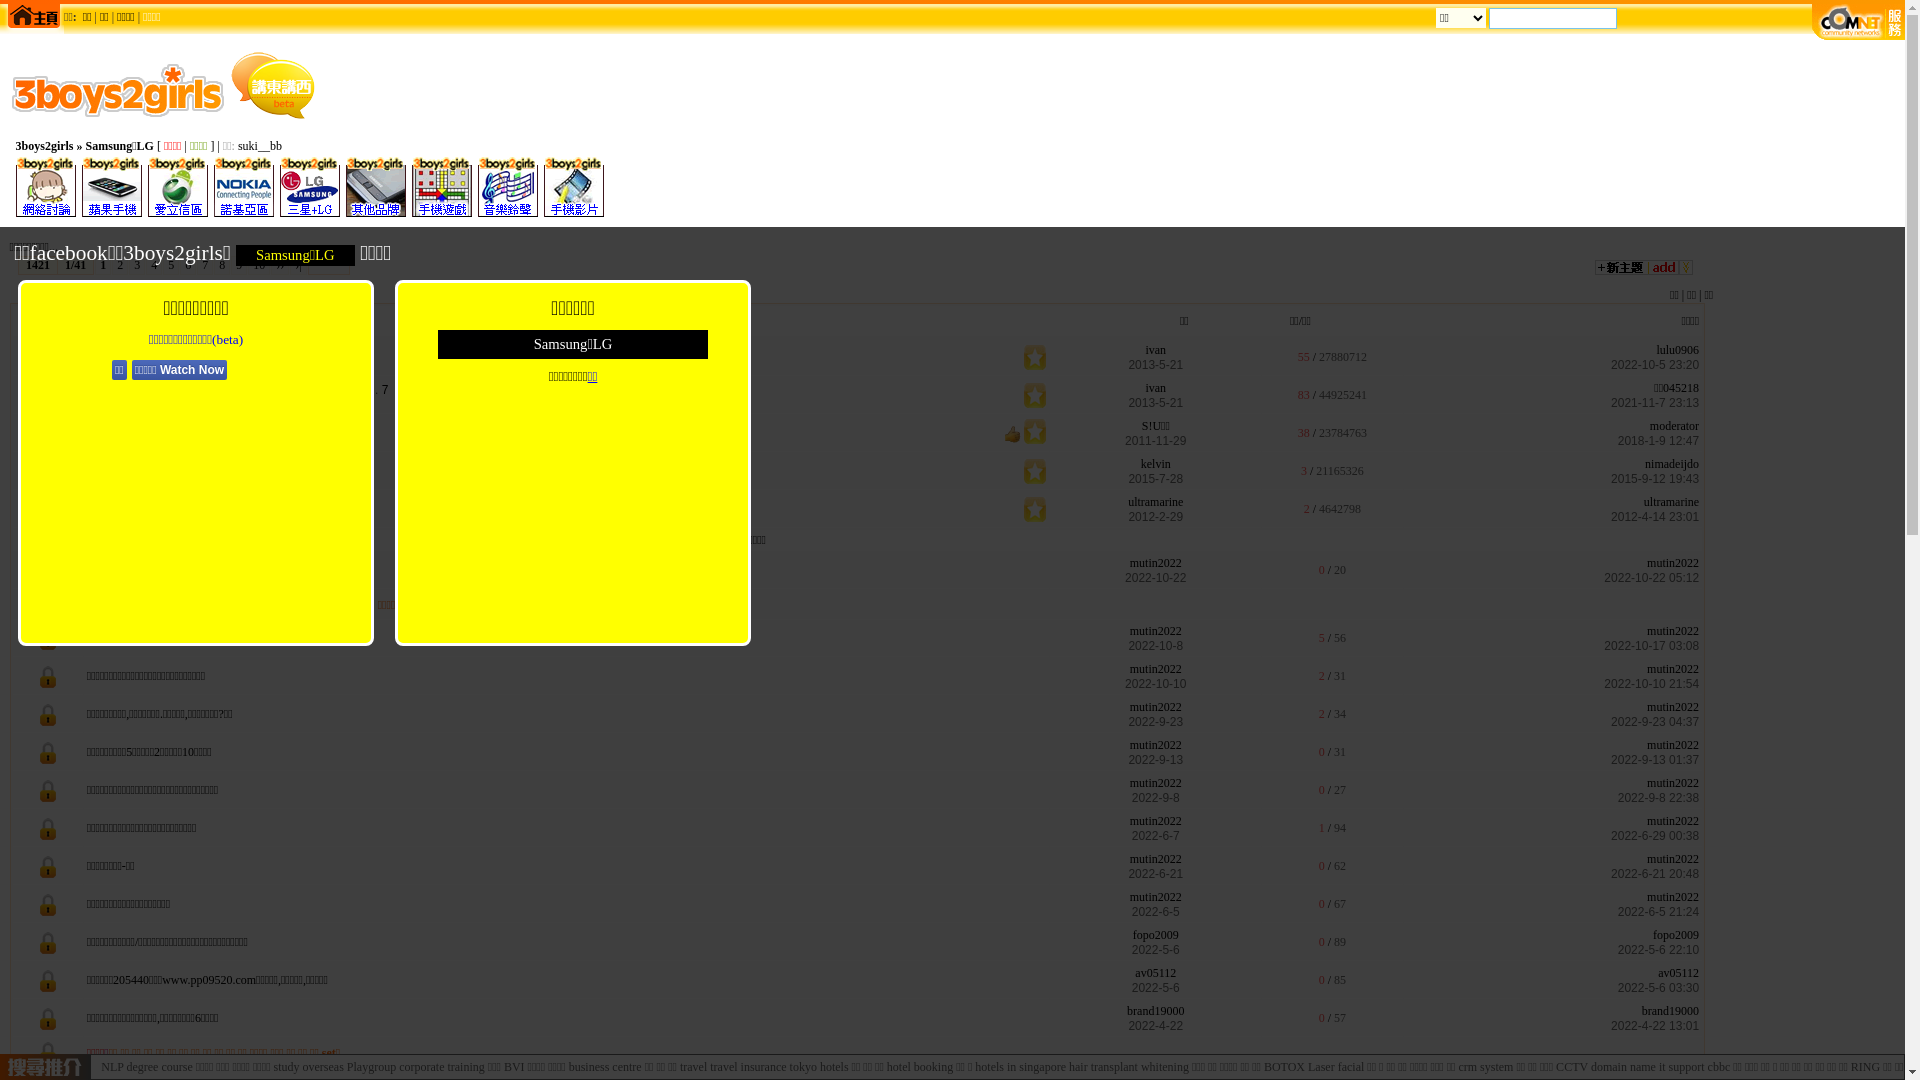  Describe the element at coordinates (1652, 578) in the screenshot. I see `2022-10-22 05:12` at that location.